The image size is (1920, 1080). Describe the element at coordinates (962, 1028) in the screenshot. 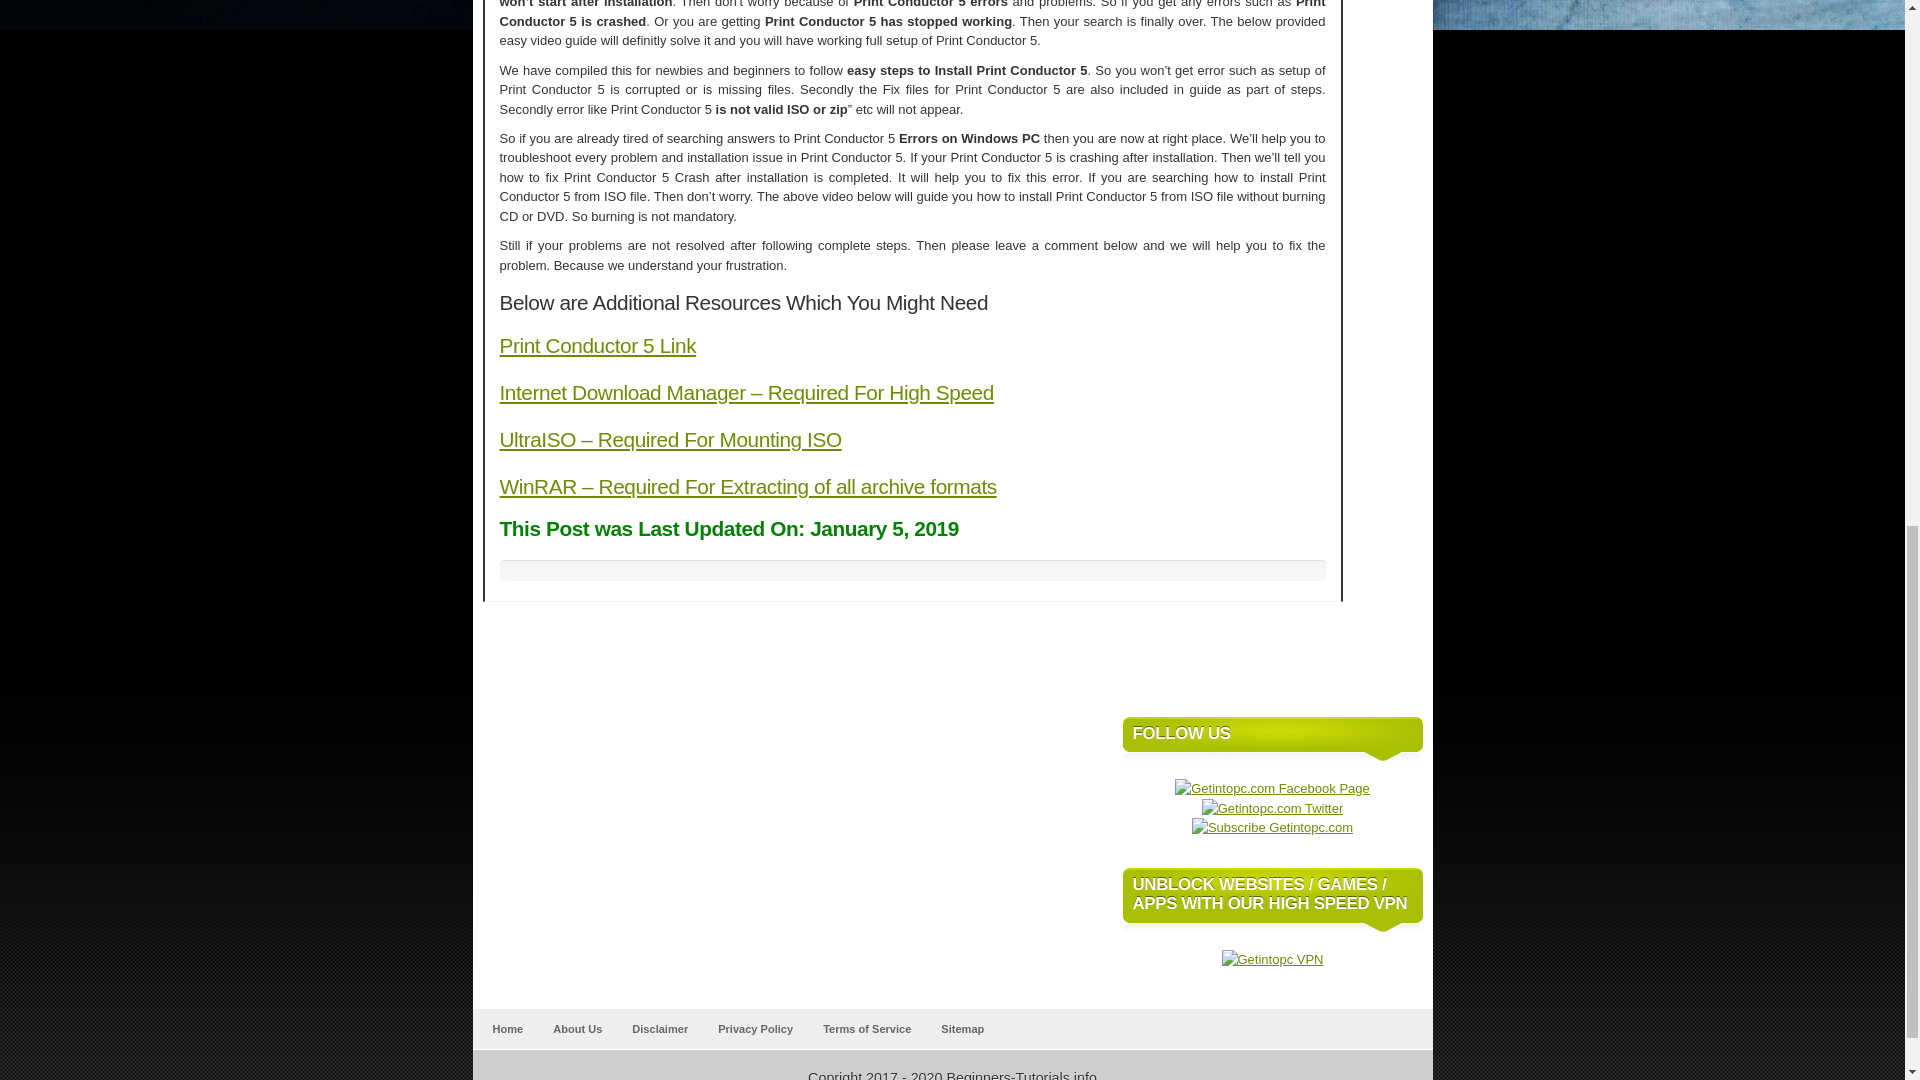

I see `Sitemap` at that location.